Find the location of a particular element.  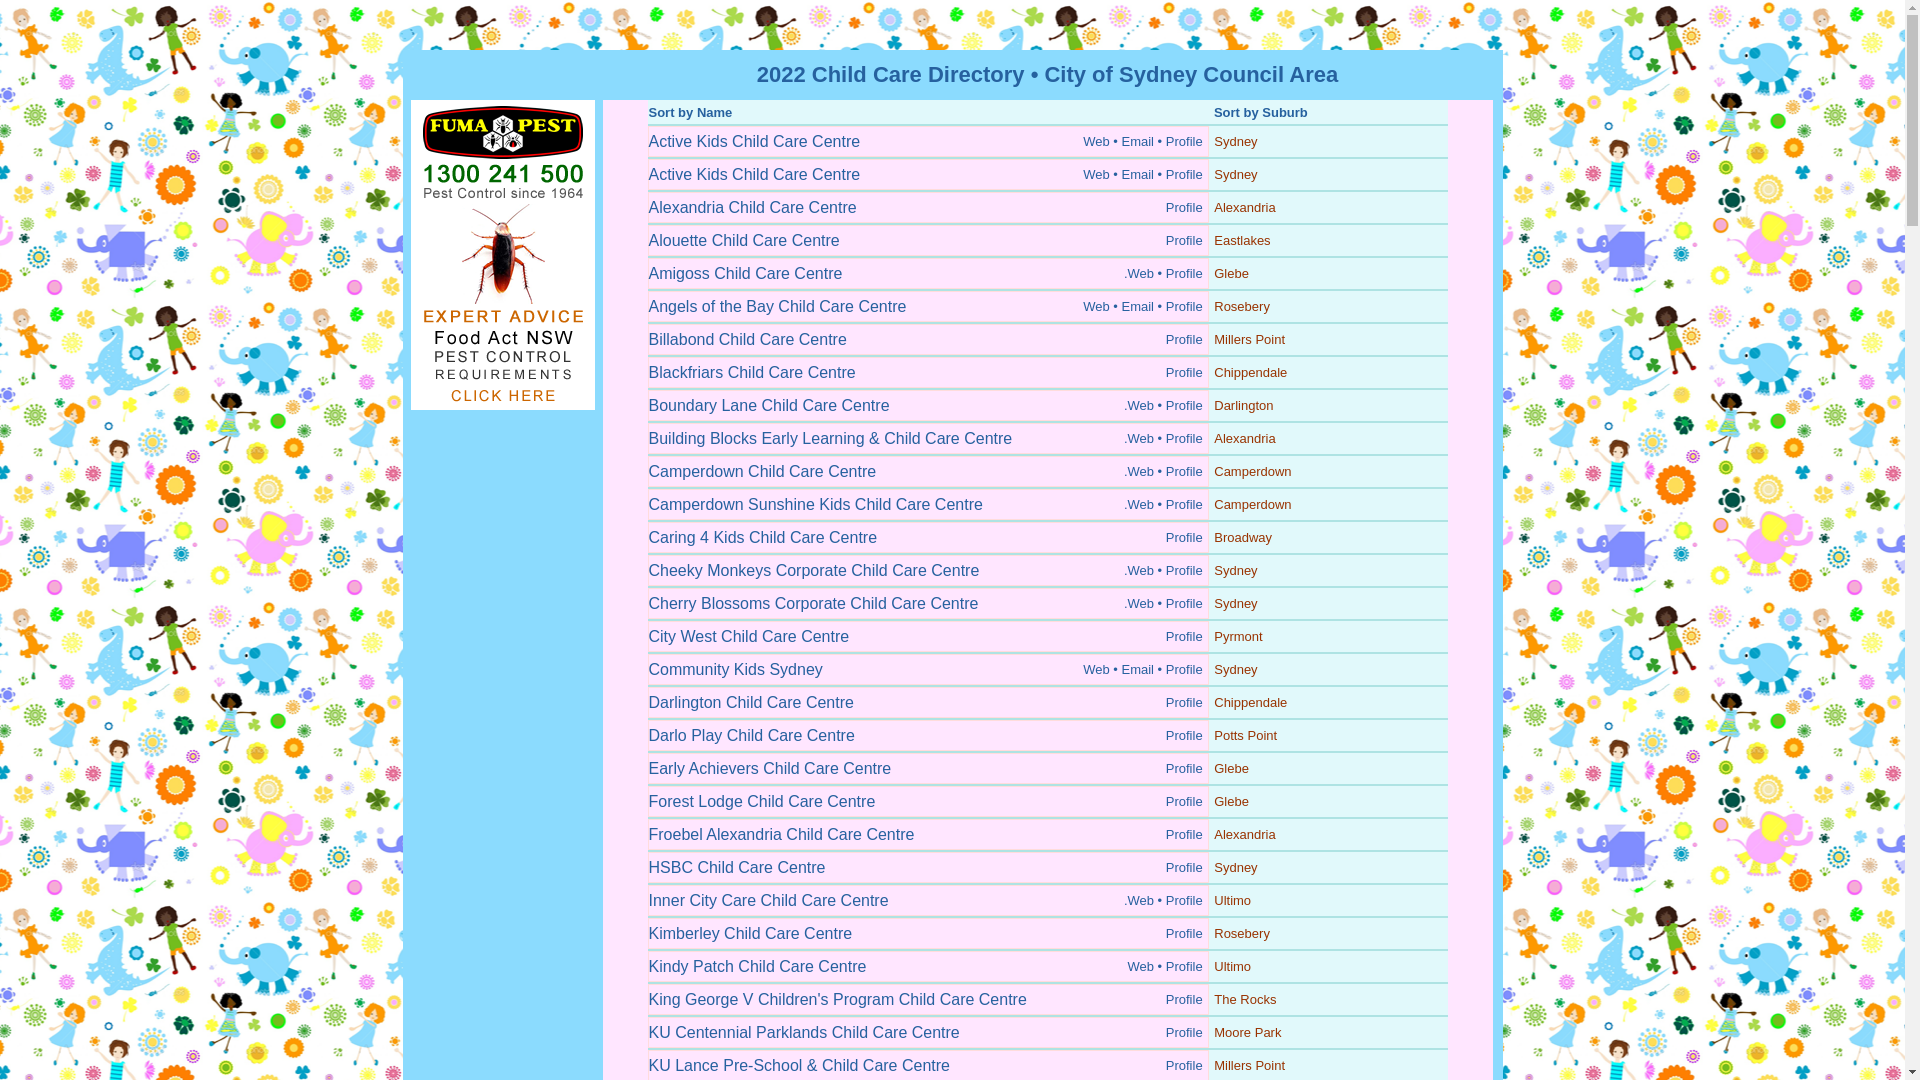

Glebe is located at coordinates (1232, 768).